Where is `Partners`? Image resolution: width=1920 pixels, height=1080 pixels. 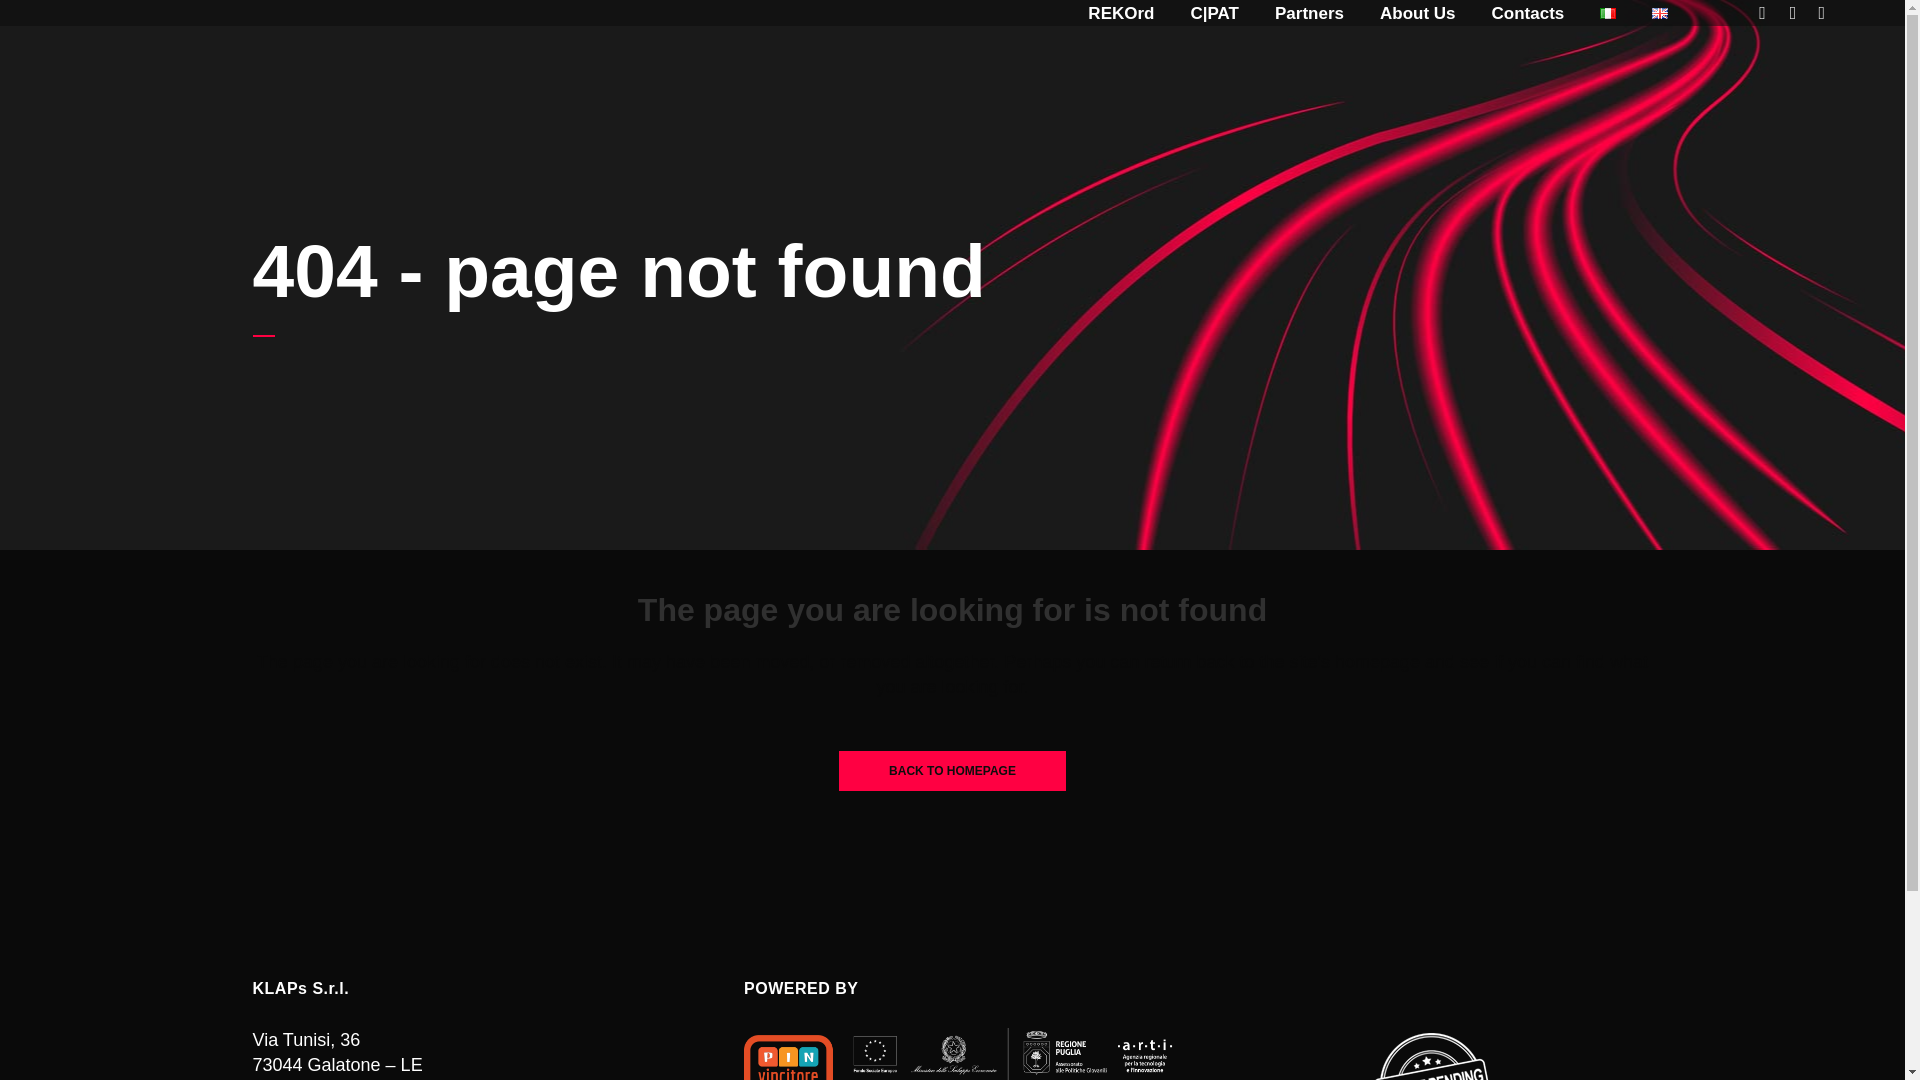 Partners is located at coordinates (1309, 14).